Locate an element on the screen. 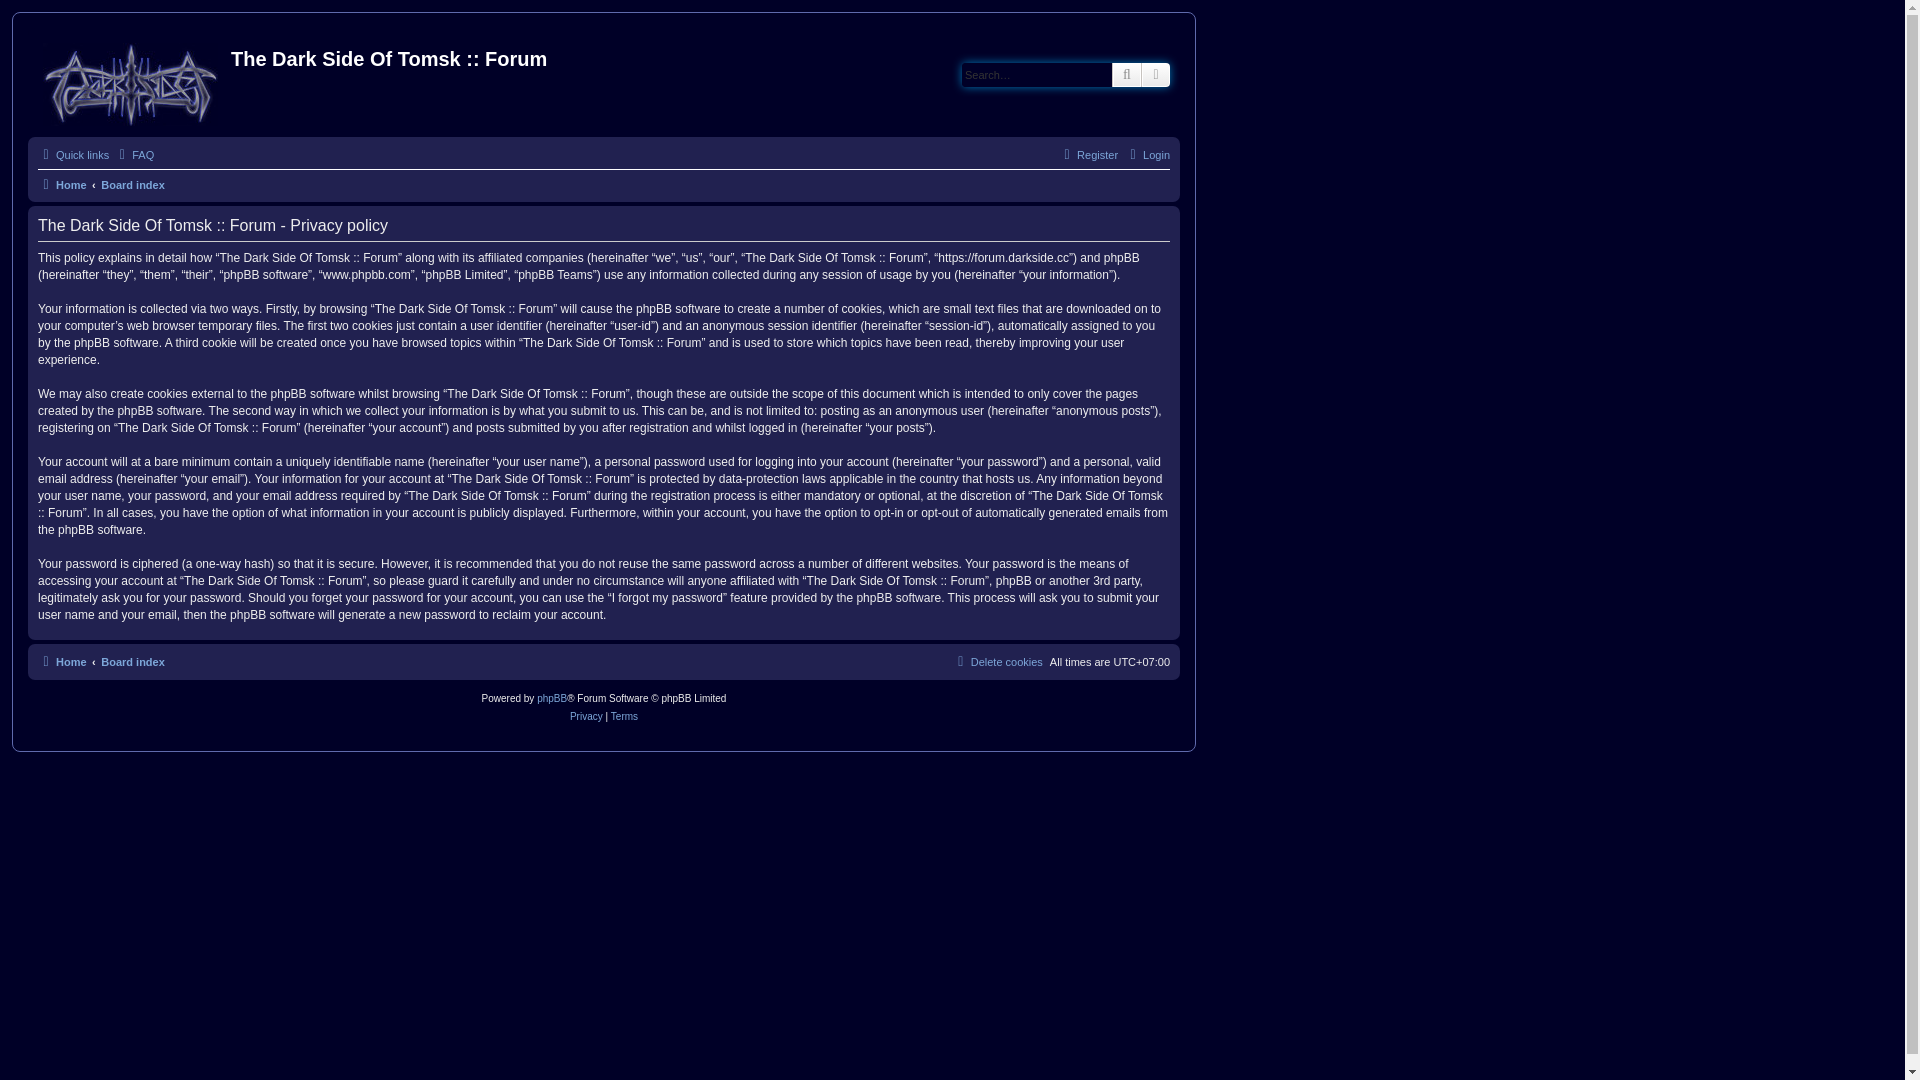 This screenshot has width=1920, height=1080. phpBB is located at coordinates (552, 699).